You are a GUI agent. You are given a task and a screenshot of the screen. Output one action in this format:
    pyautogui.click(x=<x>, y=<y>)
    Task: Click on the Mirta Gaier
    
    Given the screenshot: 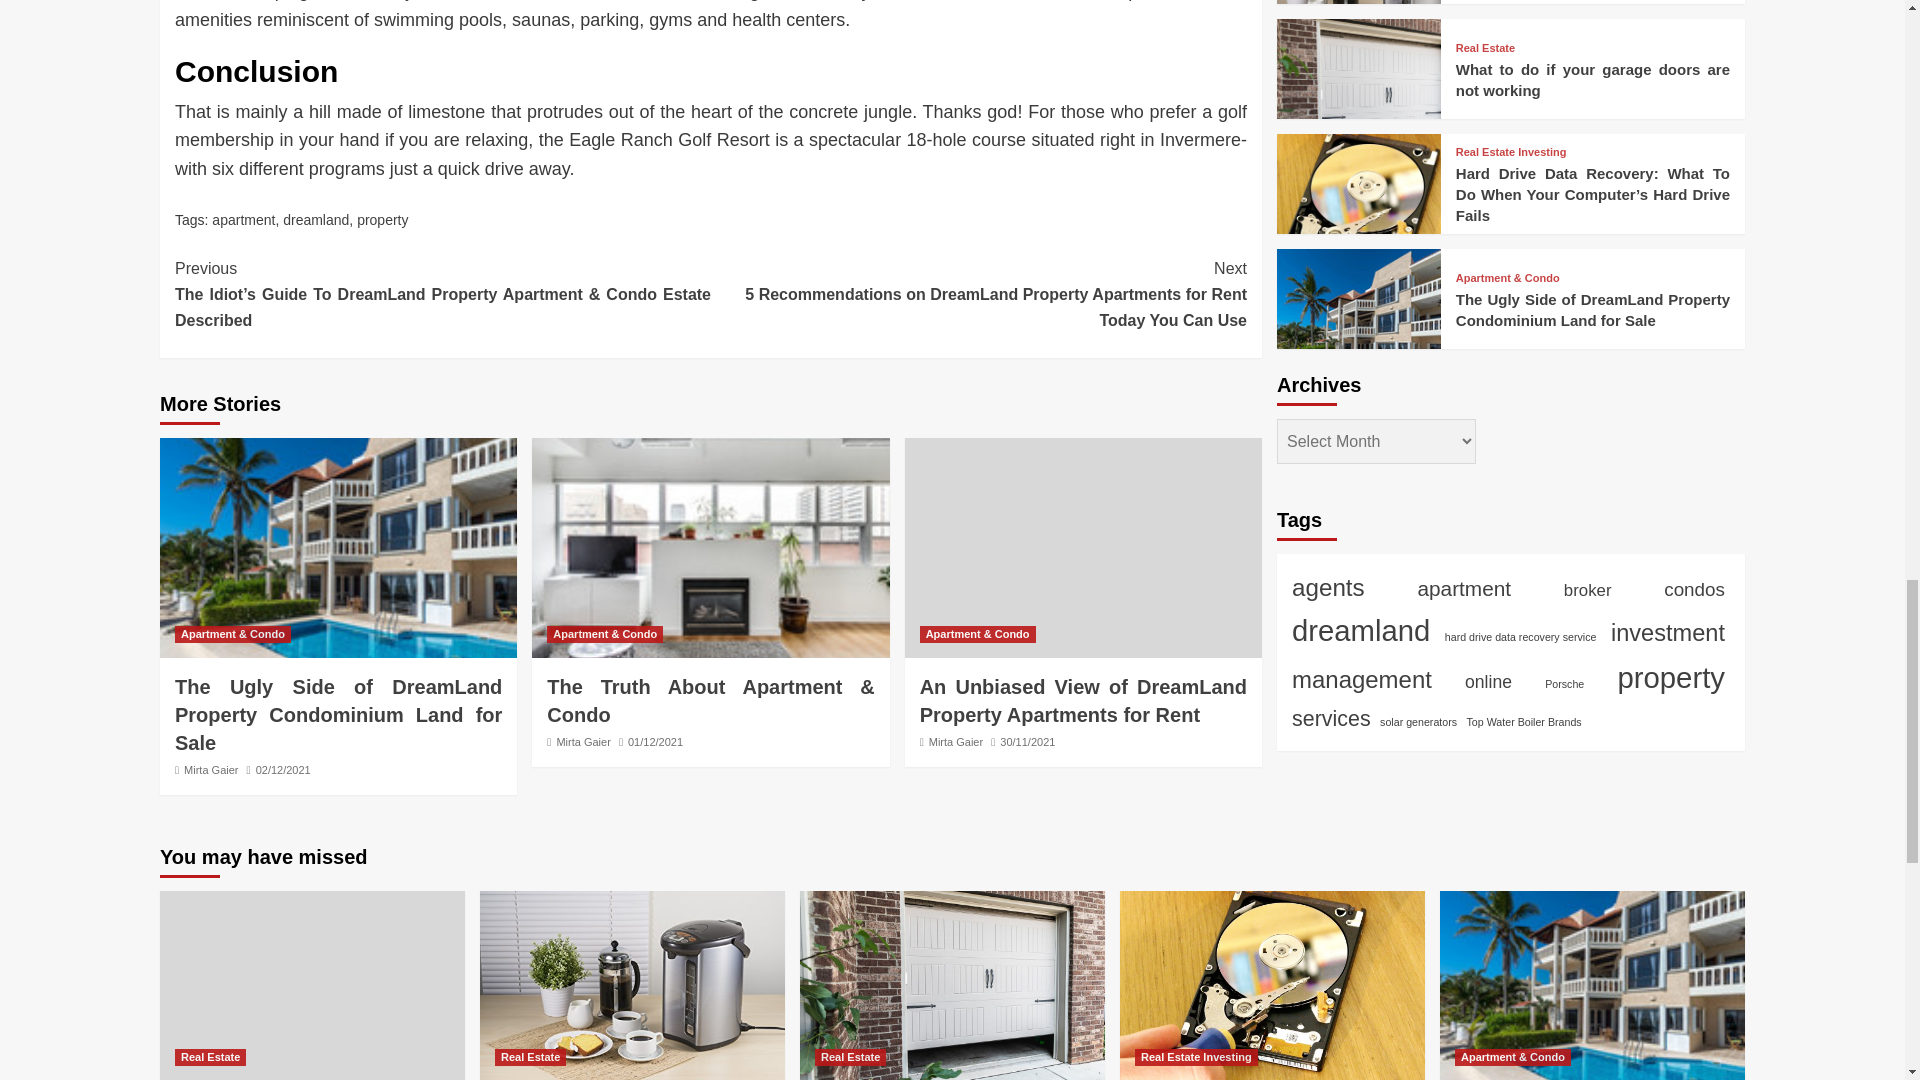 What is the action you would take?
    pyautogui.click(x=583, y=742)
    